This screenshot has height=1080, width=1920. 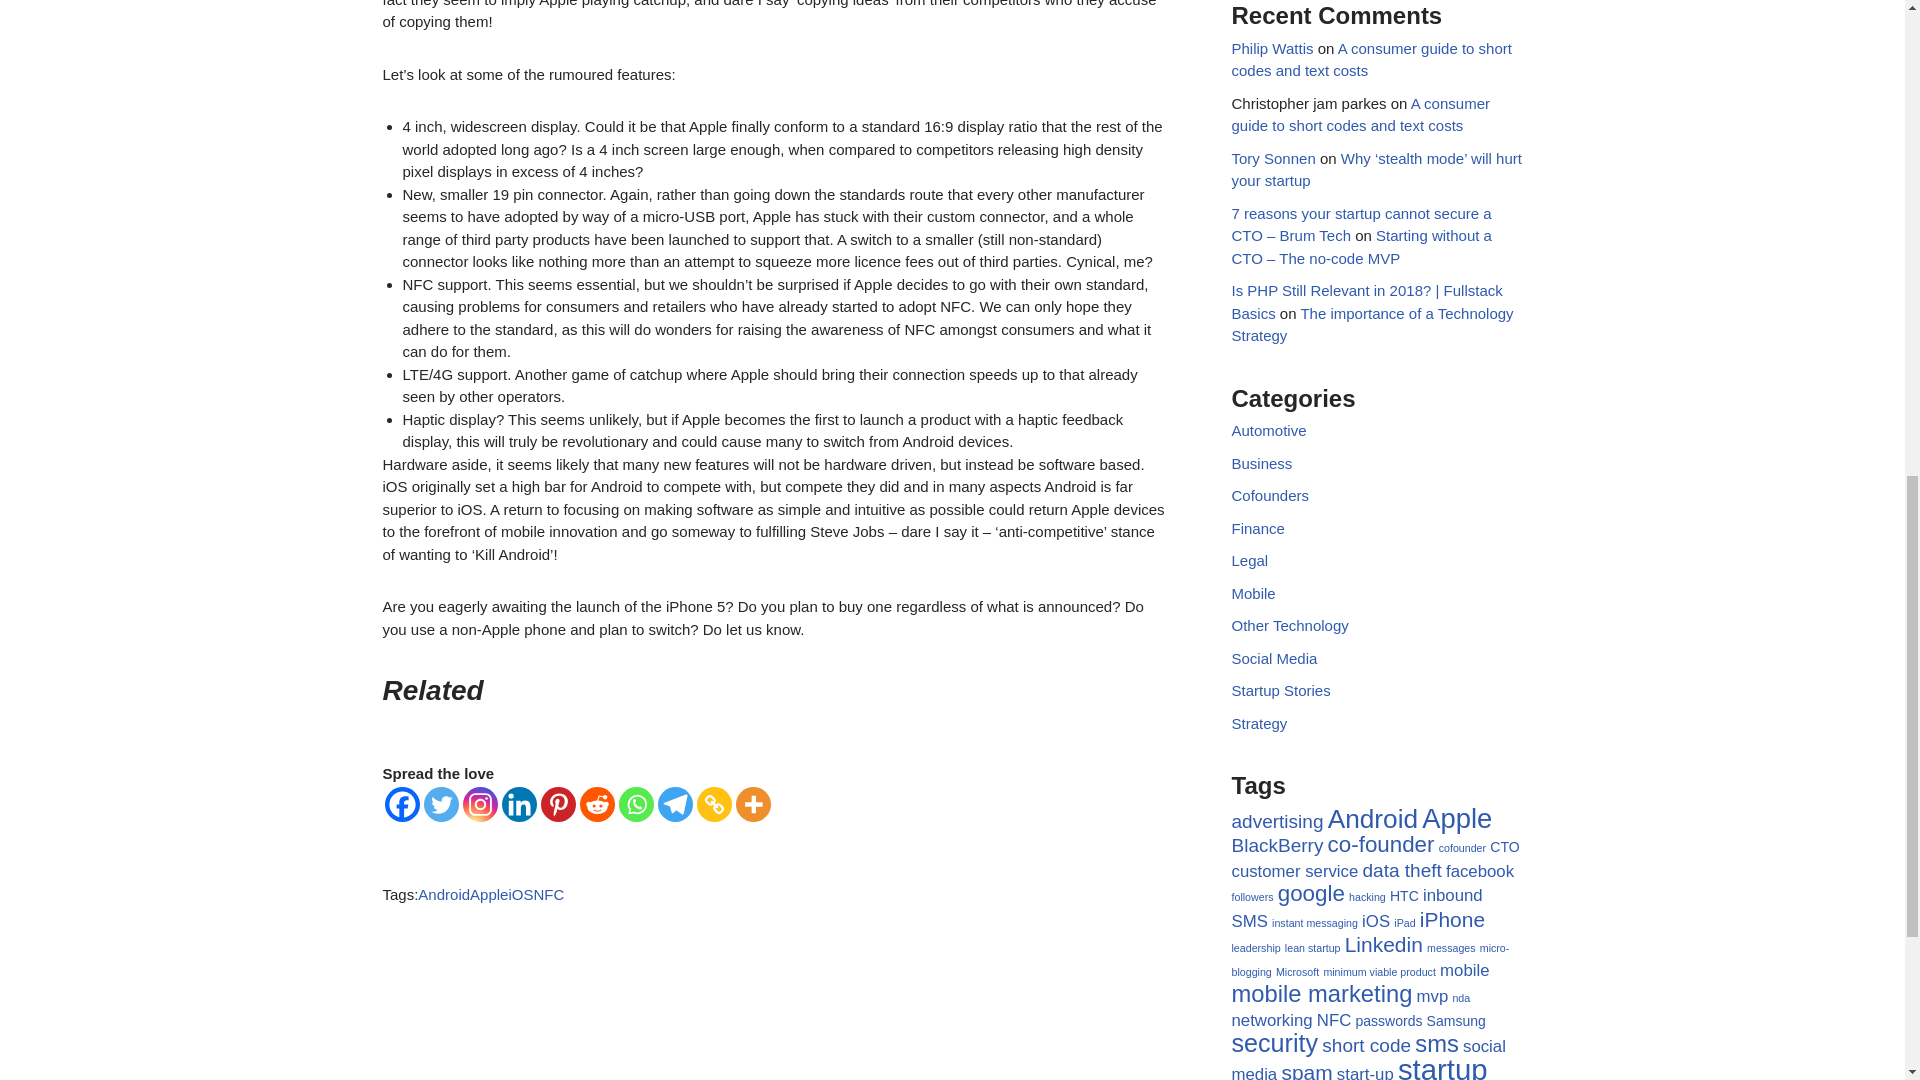 I want to click on Android, so click(x=444, y=894).